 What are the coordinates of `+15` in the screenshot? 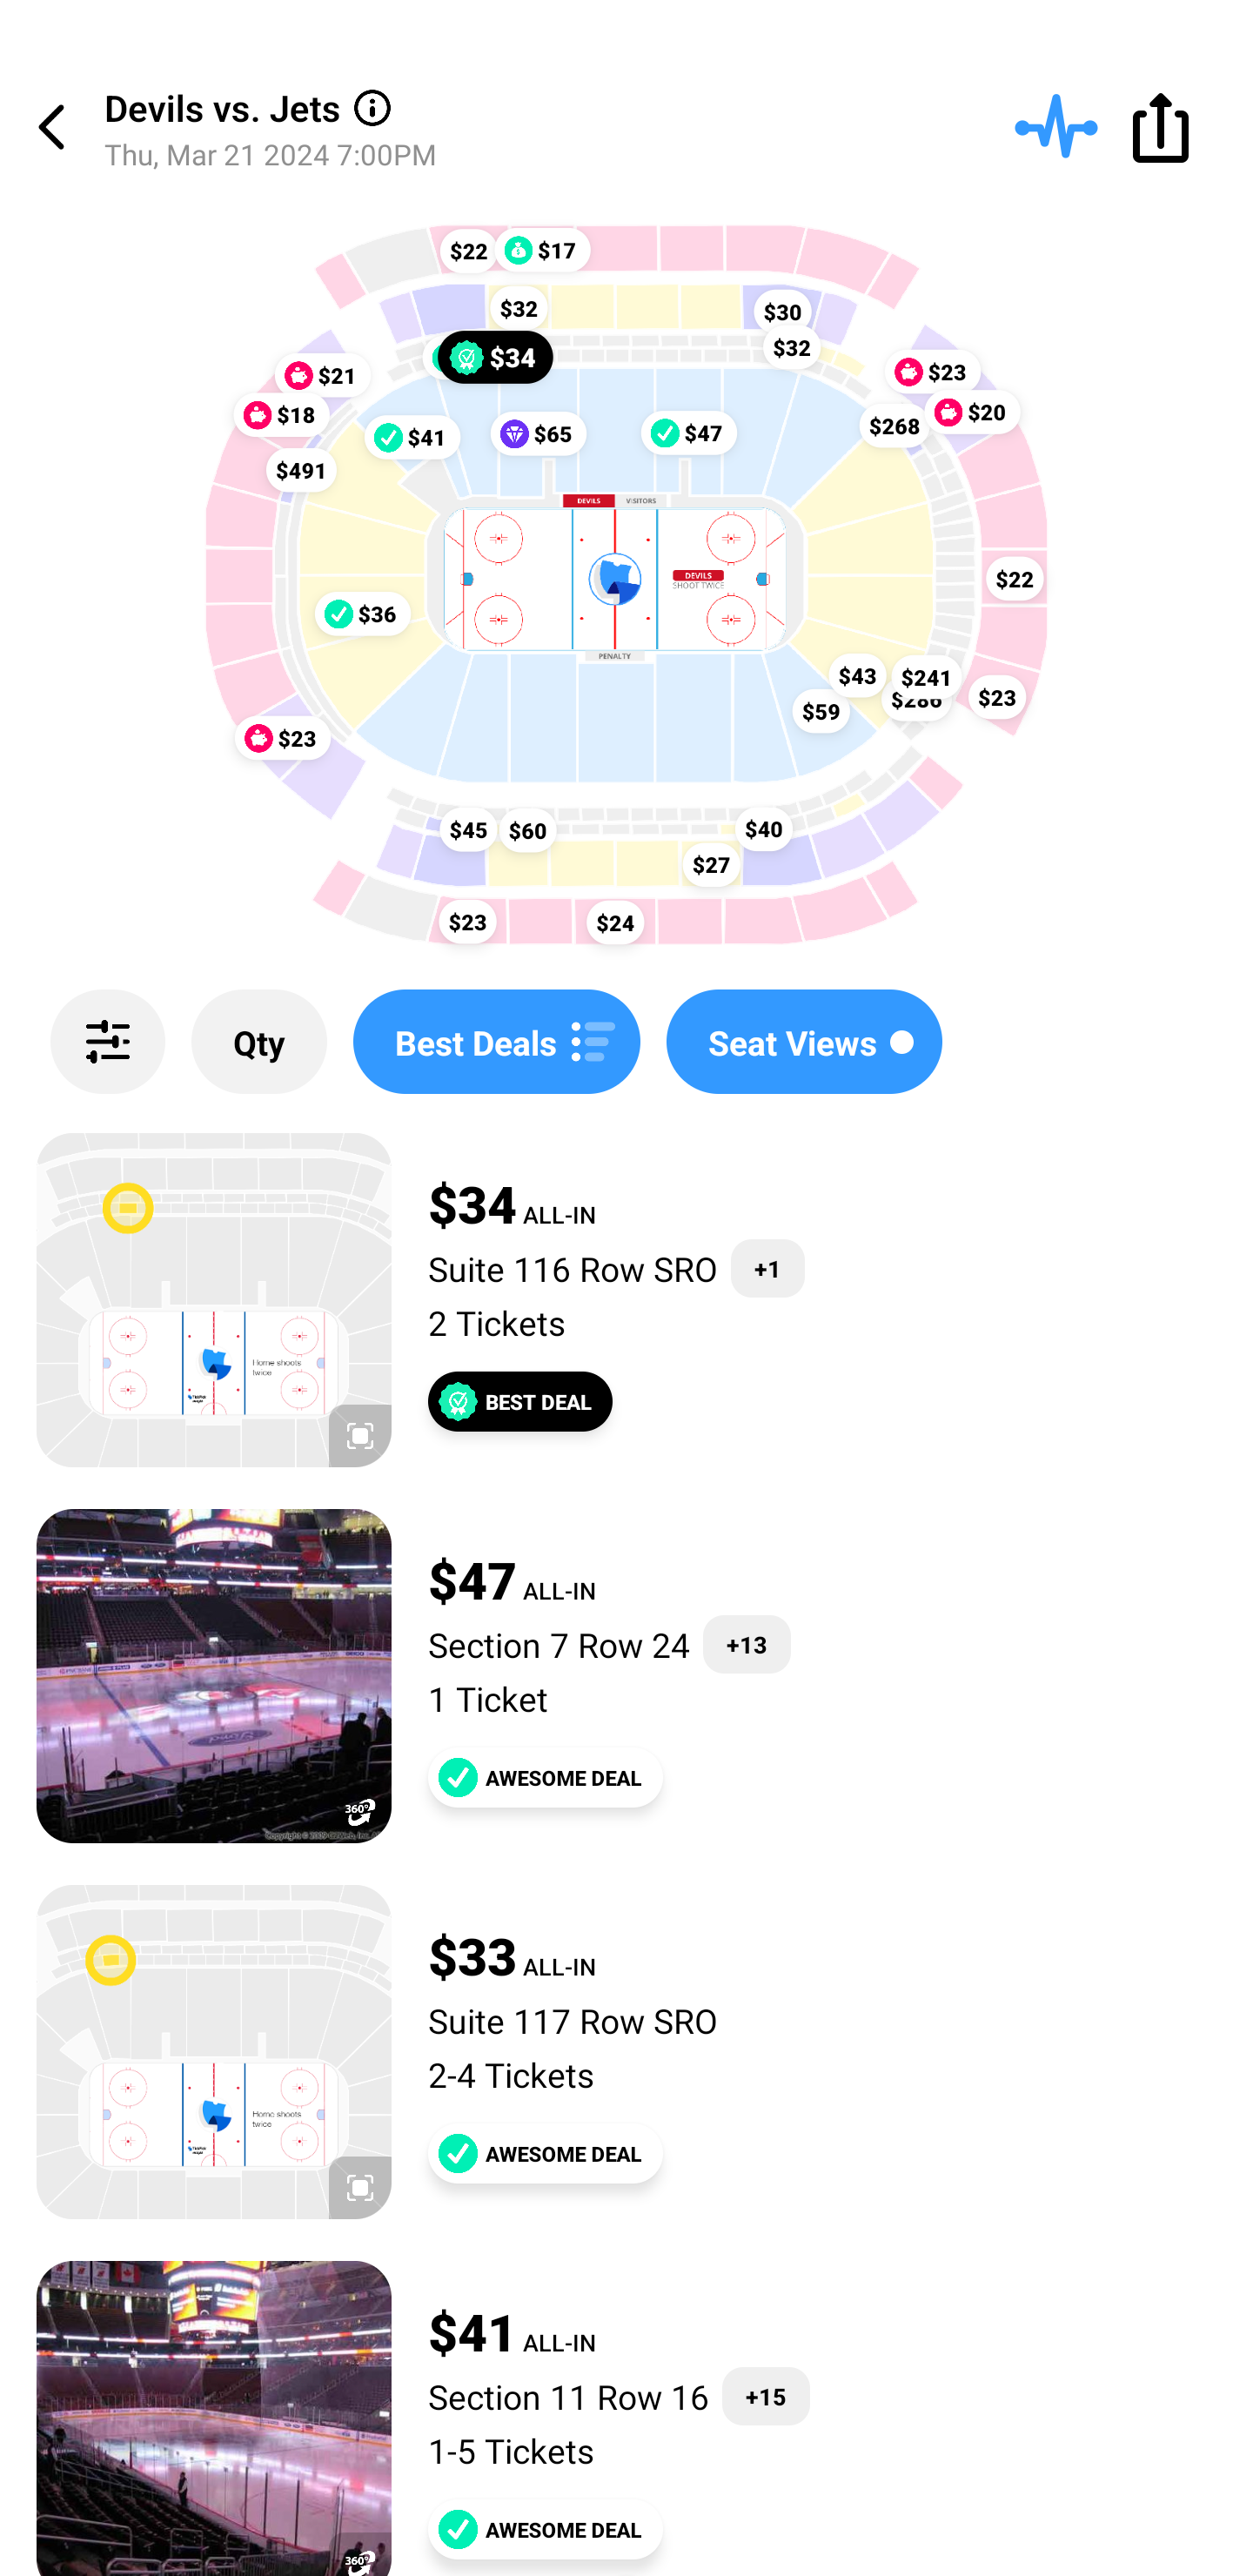 It's located at (766, 2397).